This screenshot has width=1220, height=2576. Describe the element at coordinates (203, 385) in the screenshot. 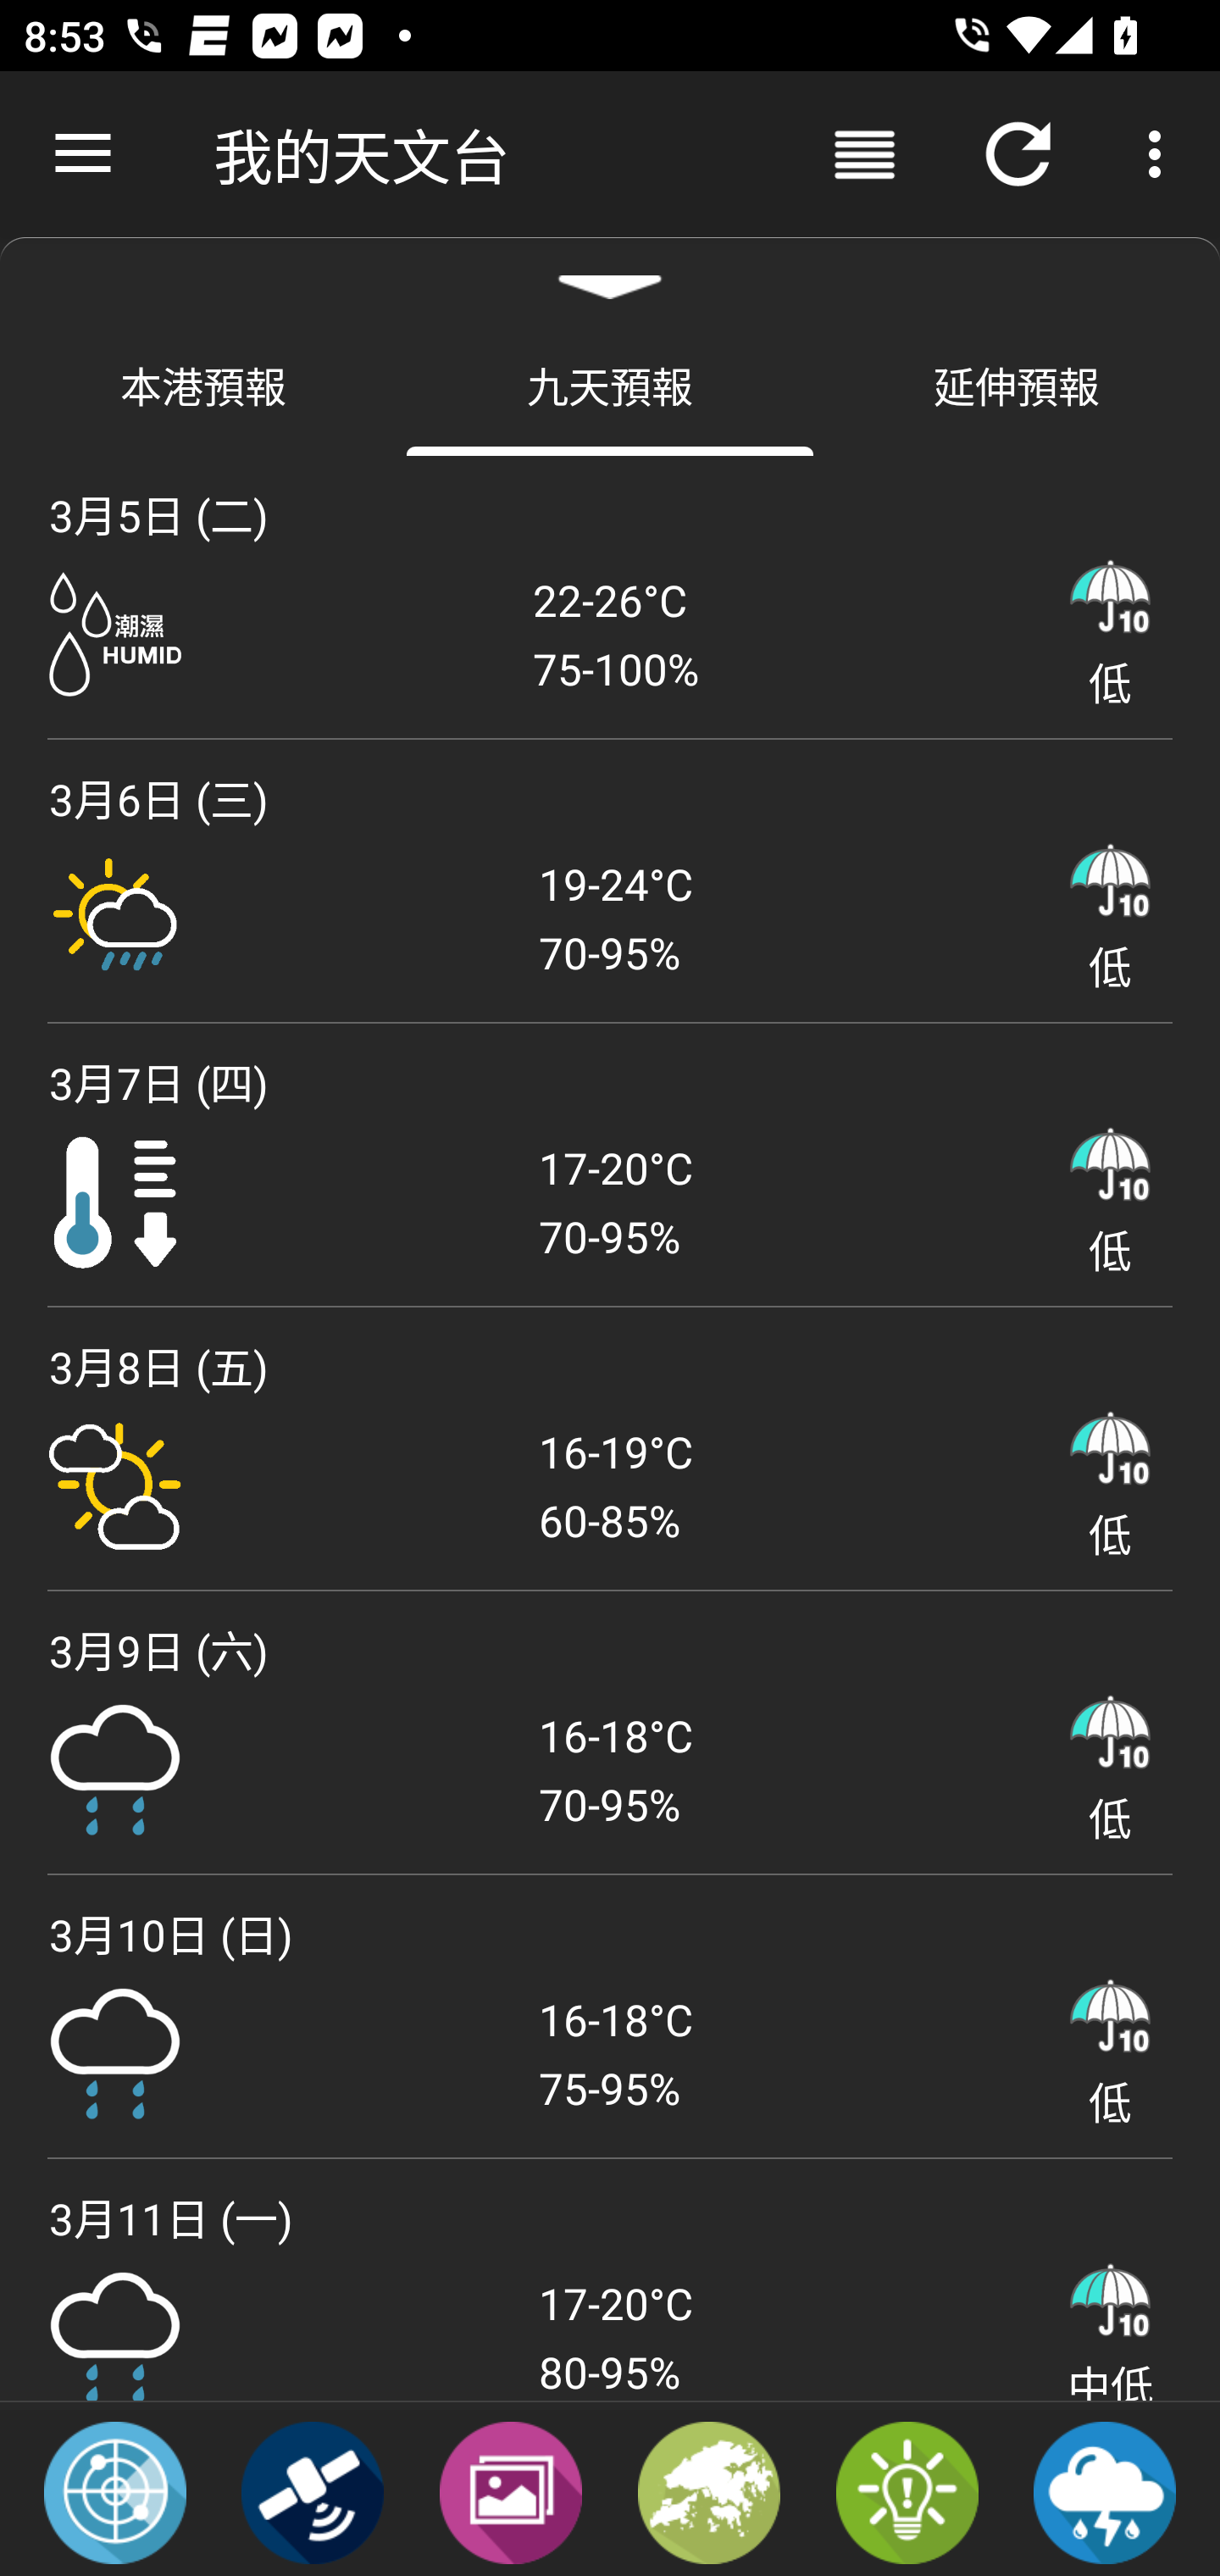

I see `本港預報` at that location.